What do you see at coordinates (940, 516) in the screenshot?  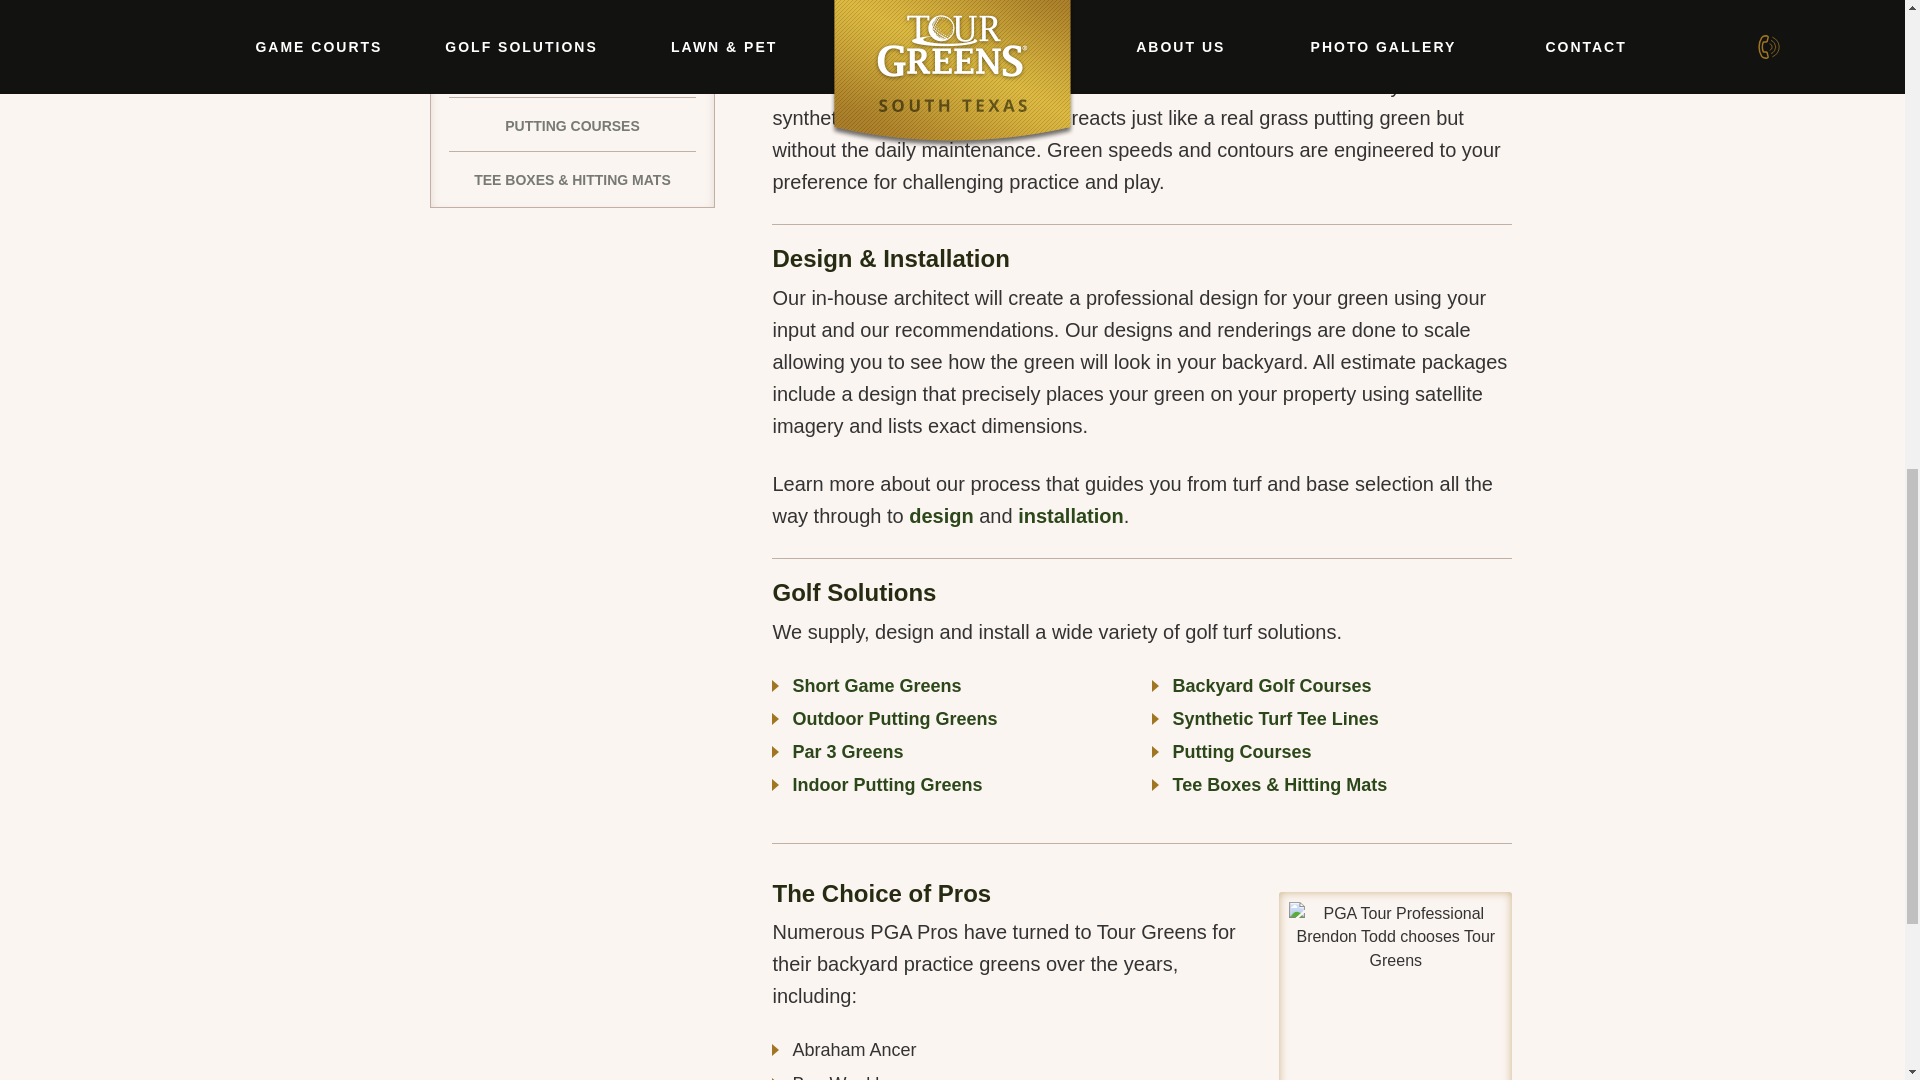 I see `design` at bounding box center [940, 516].